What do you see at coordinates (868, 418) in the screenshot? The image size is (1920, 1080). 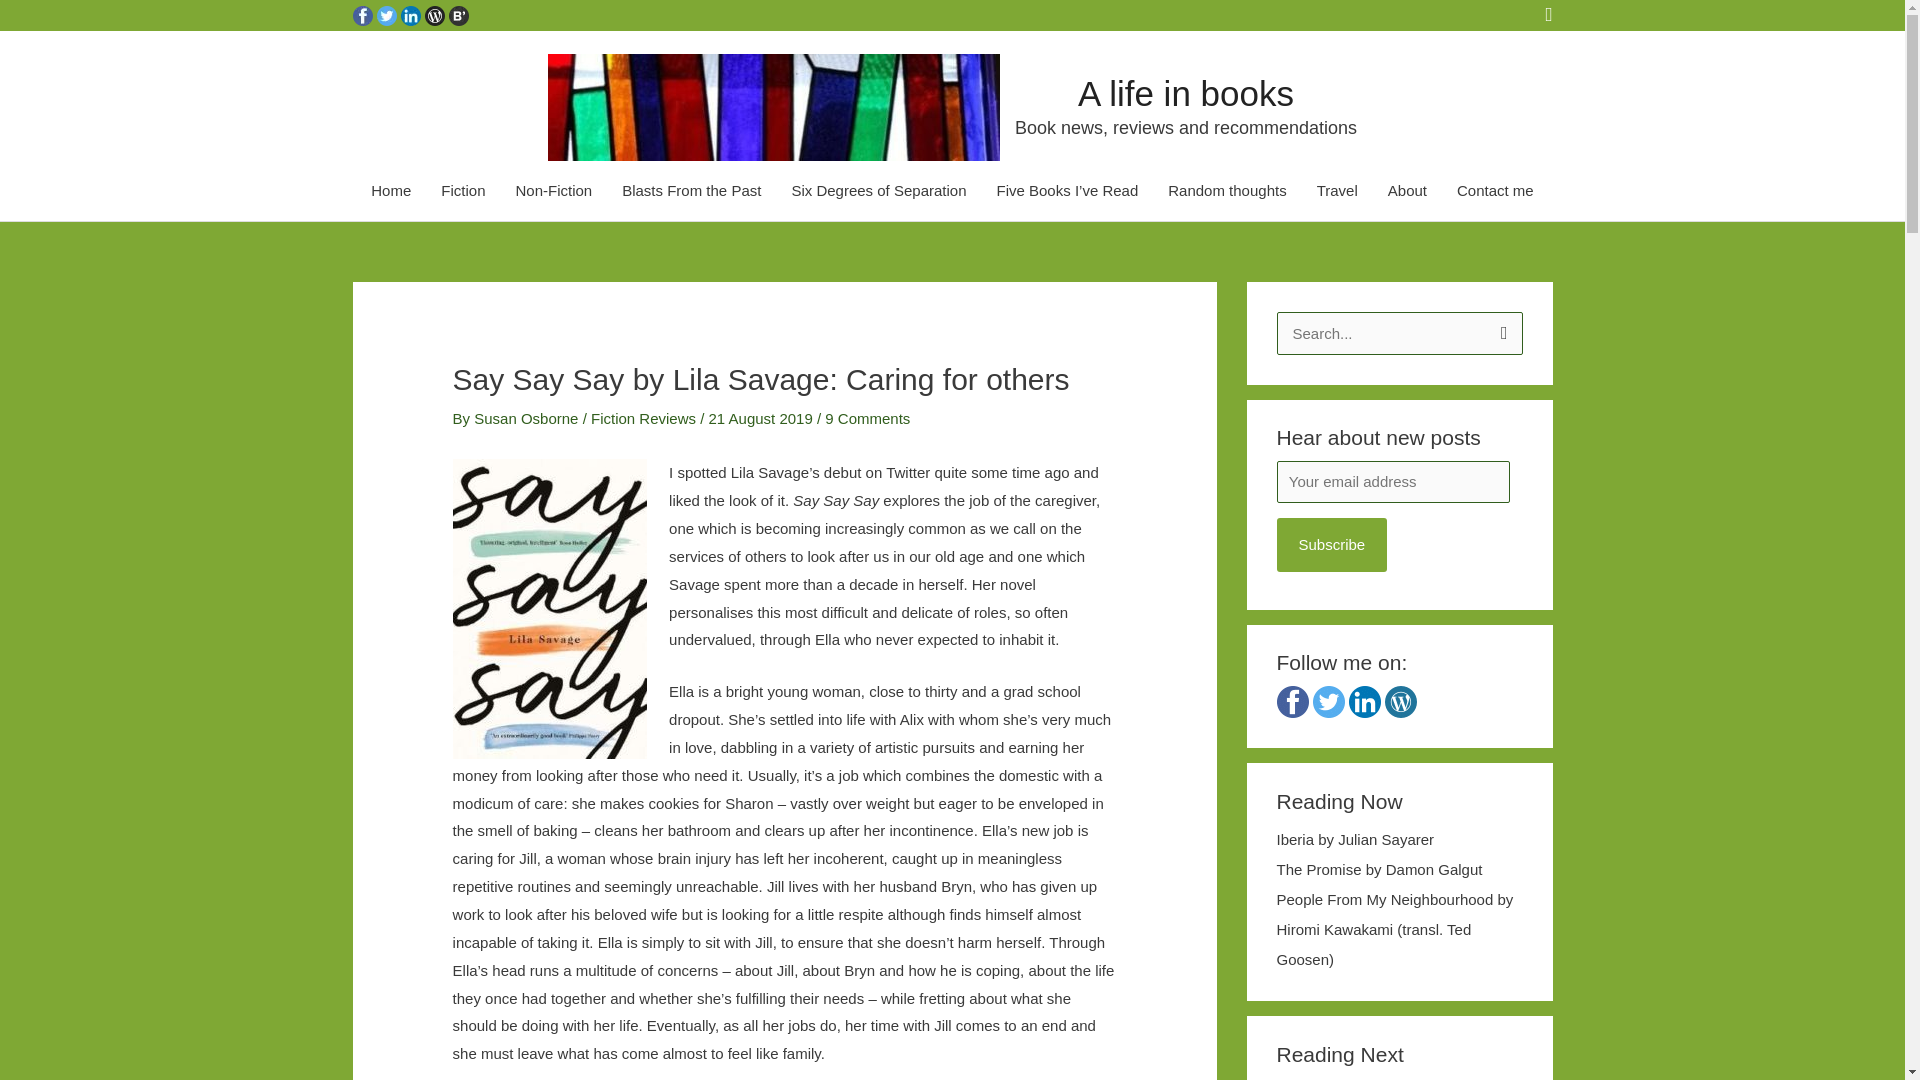 I see `9 Comments` at bounding box center [868, 418].